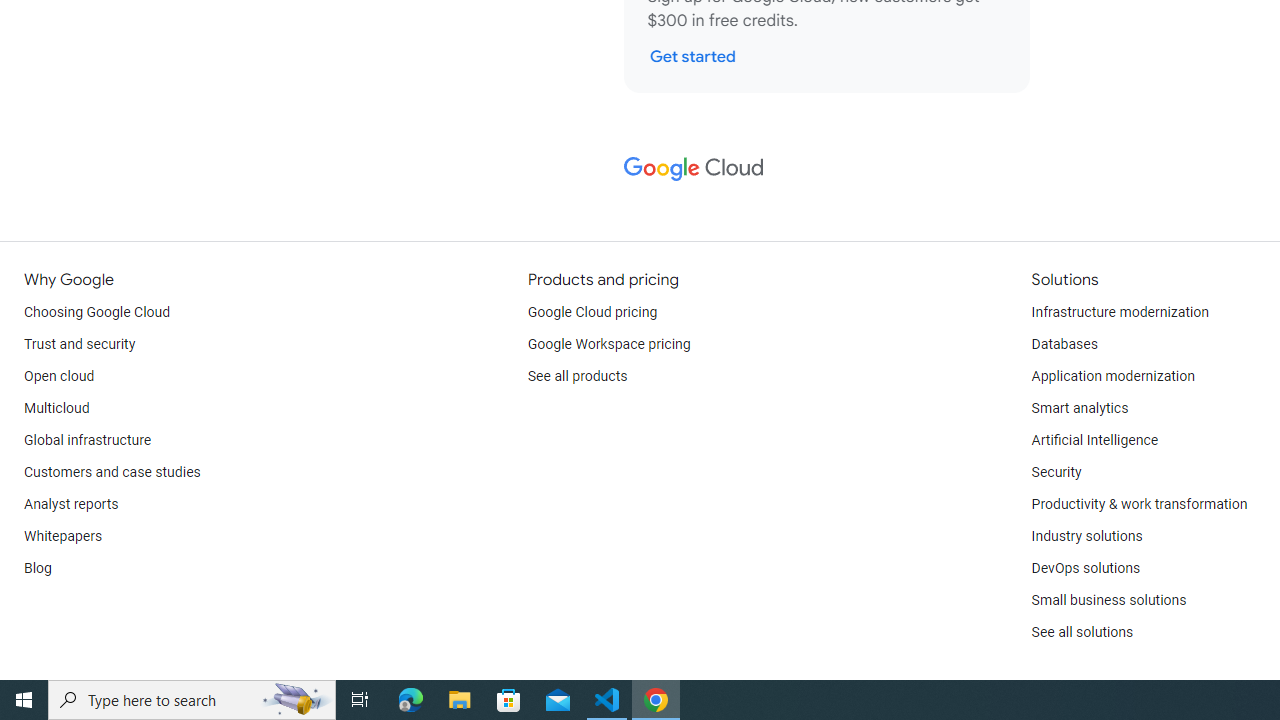 The width and height of the screenshot is (1280, 720). Describe the element at coordinates (1082, 632) in the screenshot. I see `See all solutions` at that location.